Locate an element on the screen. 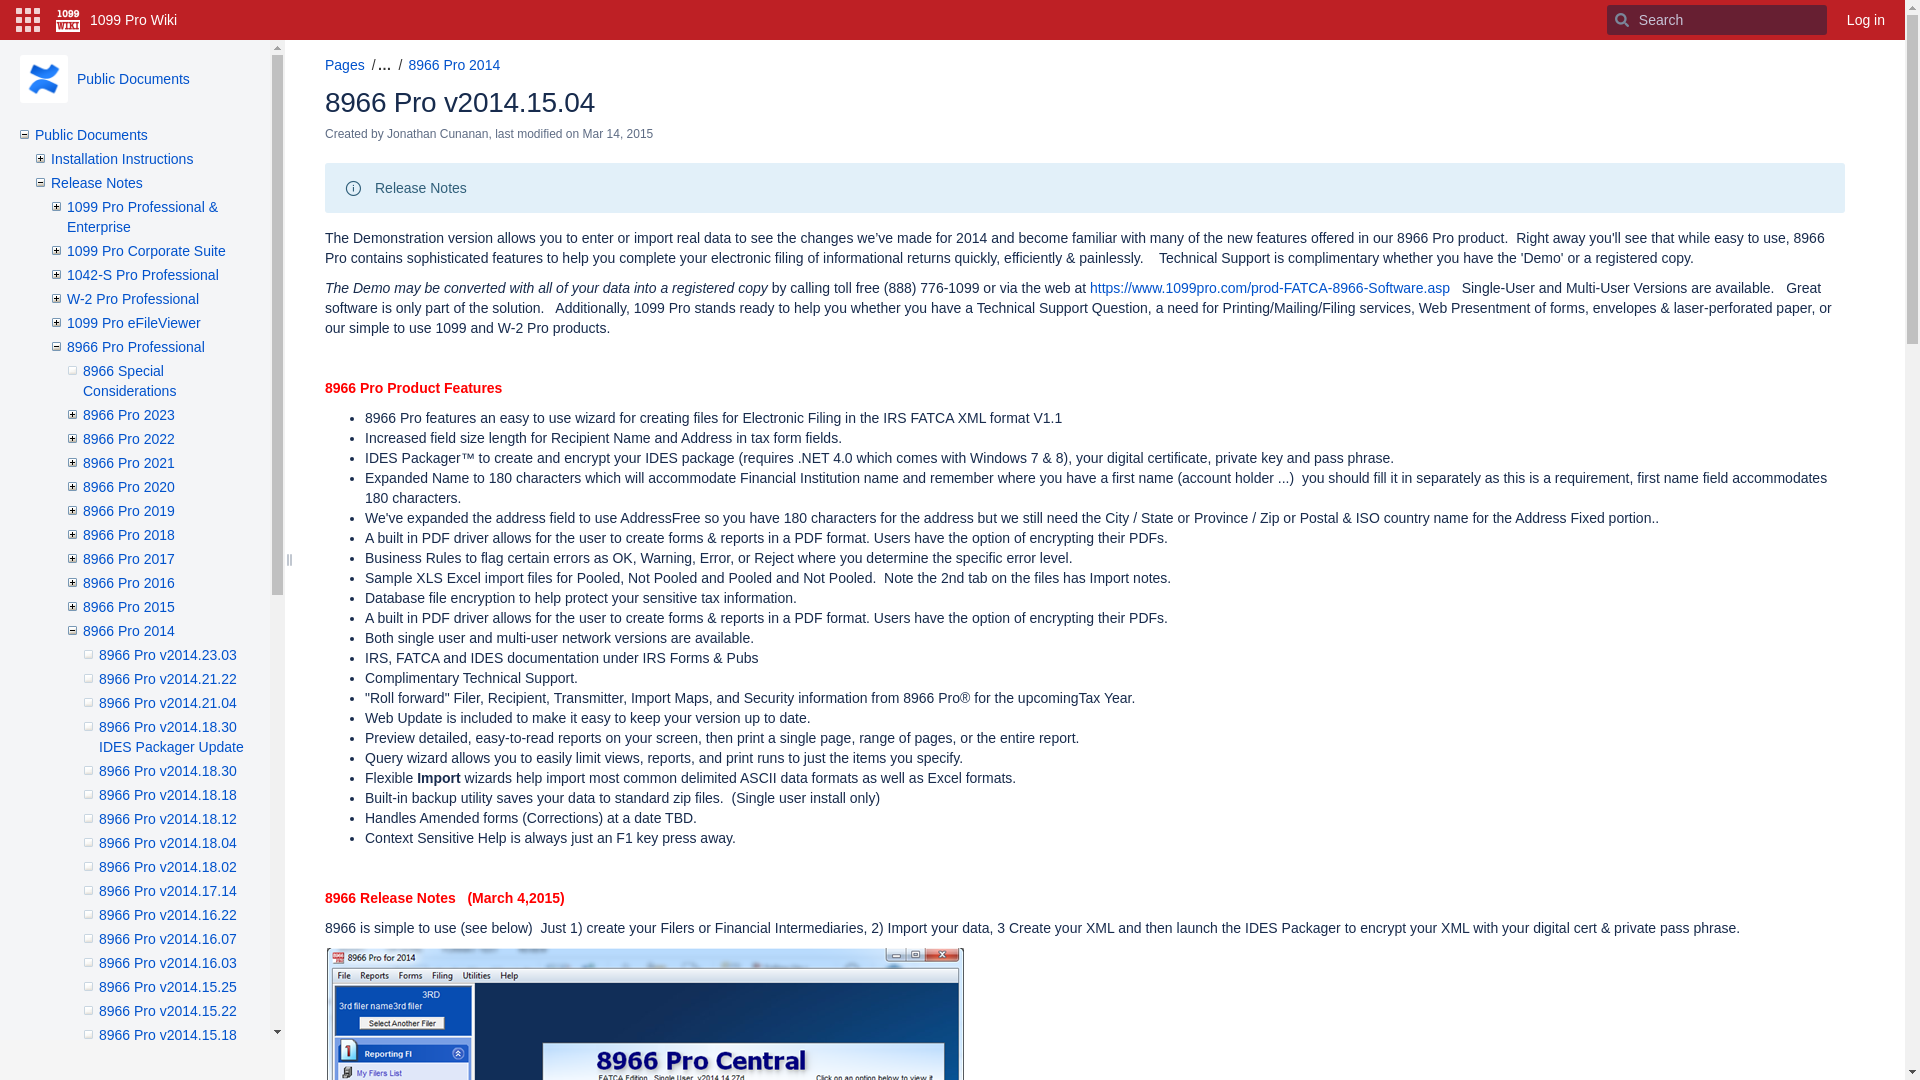 The width and height of the screenshot is (1920, 1080). 8966 Pro v2014.15.18 is located at coordinates (168, 1035).